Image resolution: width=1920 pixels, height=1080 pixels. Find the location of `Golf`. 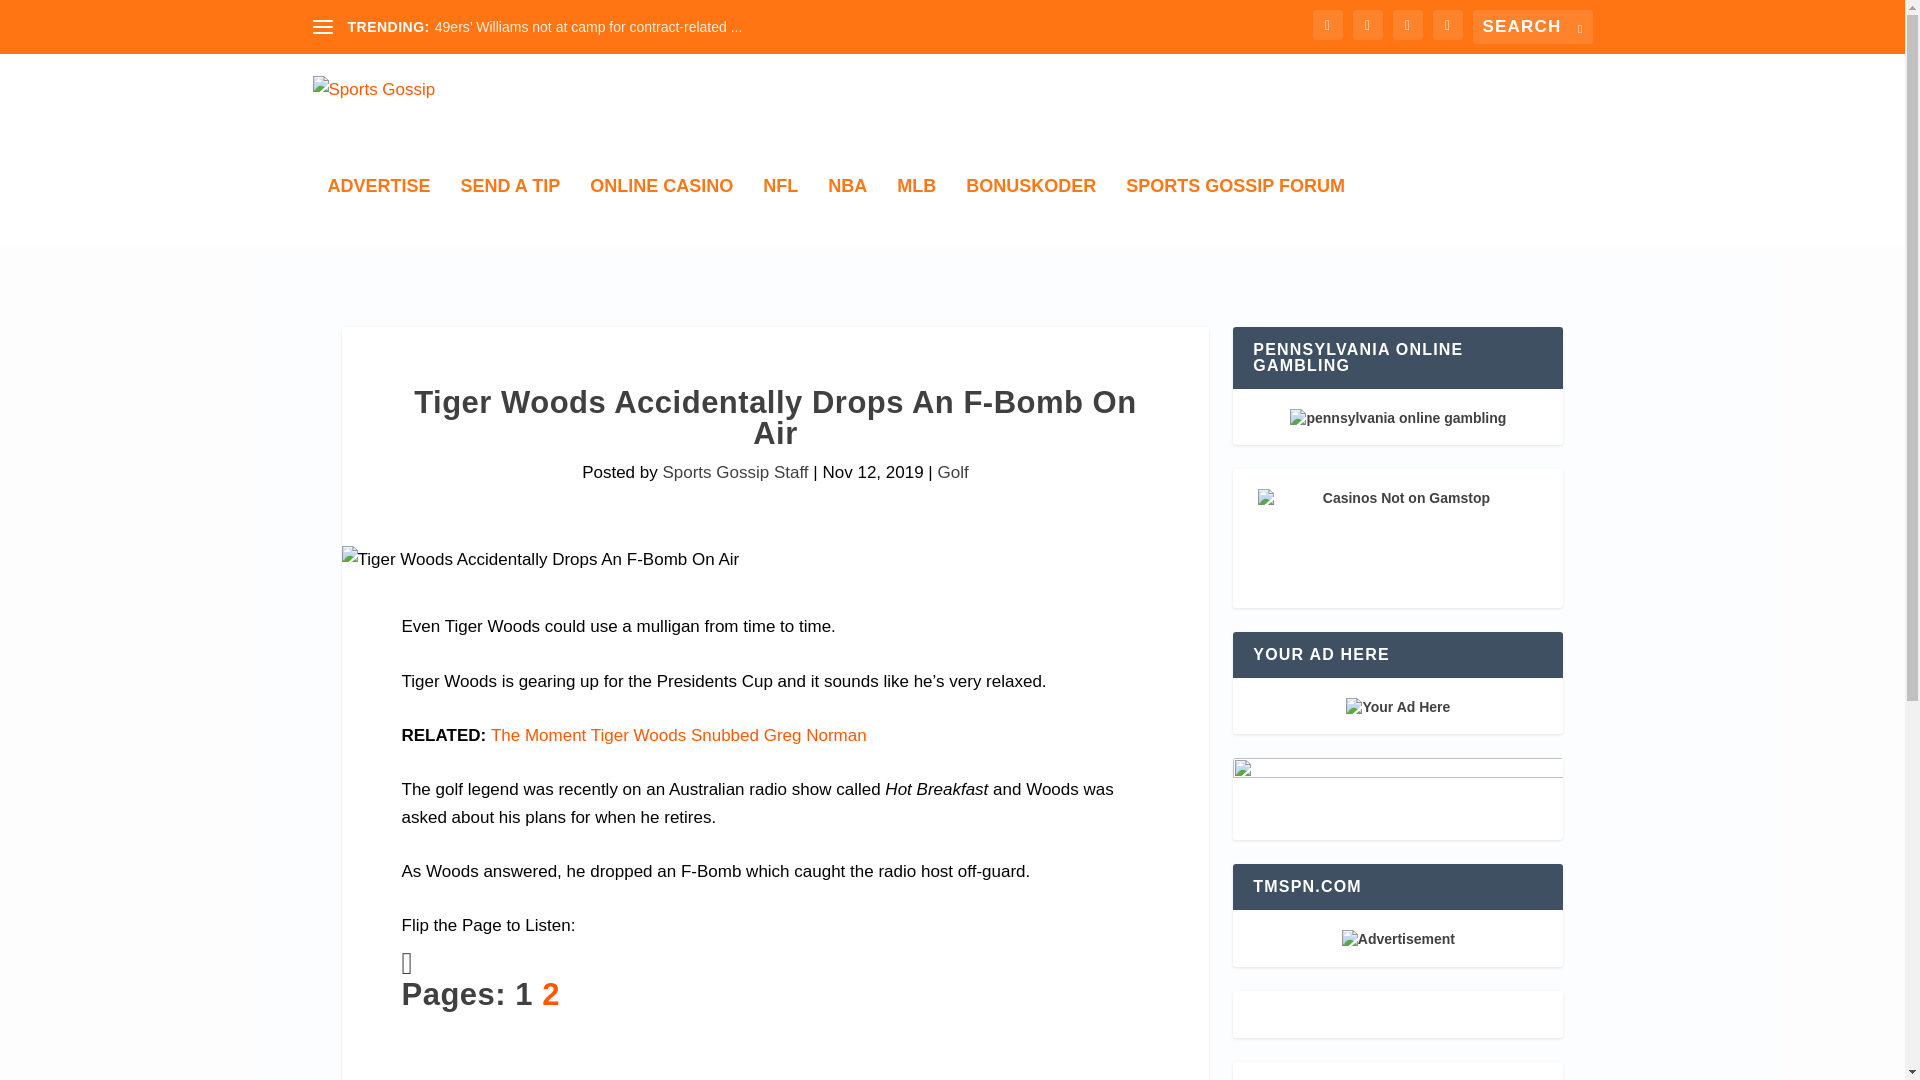

Golf is located at coordinates (954, 472).